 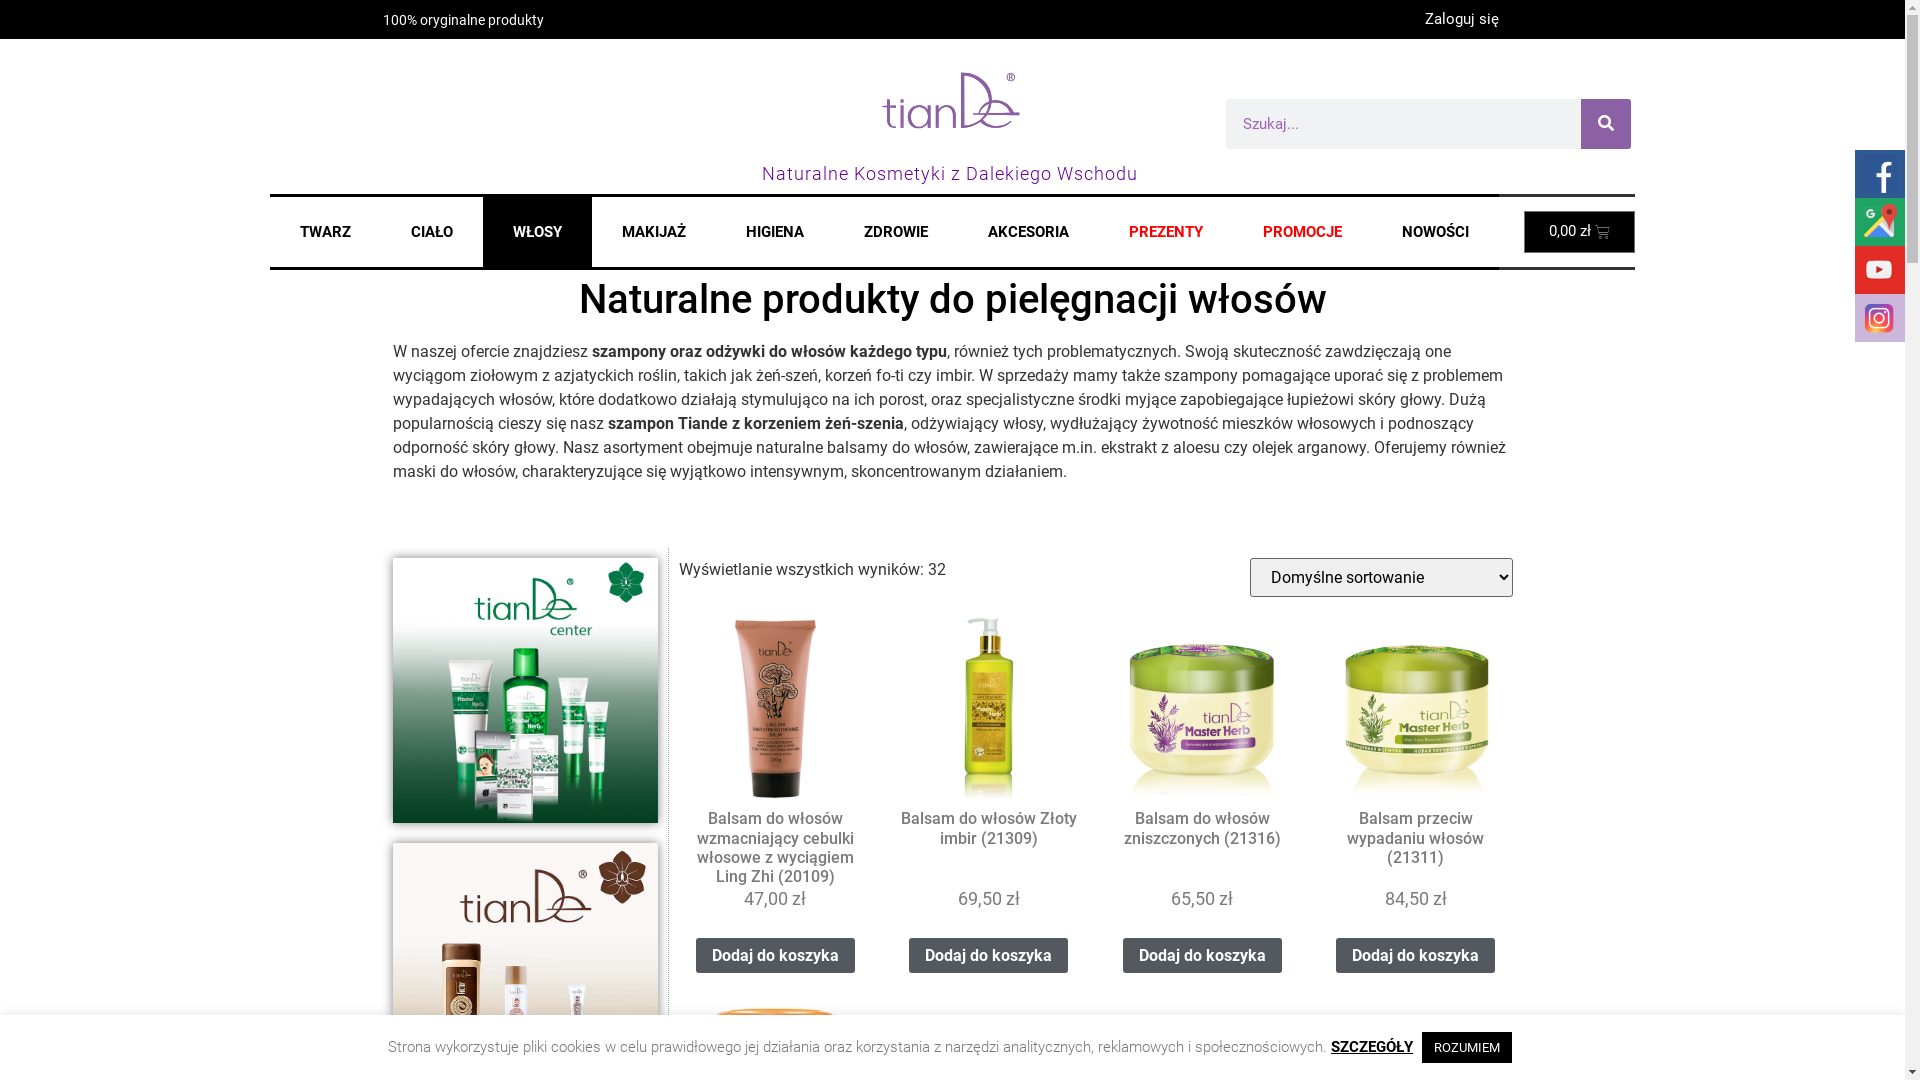 What do you see at coordinates (1202, 956) in the screenshot?
I see `Dodaj do koszyka` at bounding box center [1202, 956].